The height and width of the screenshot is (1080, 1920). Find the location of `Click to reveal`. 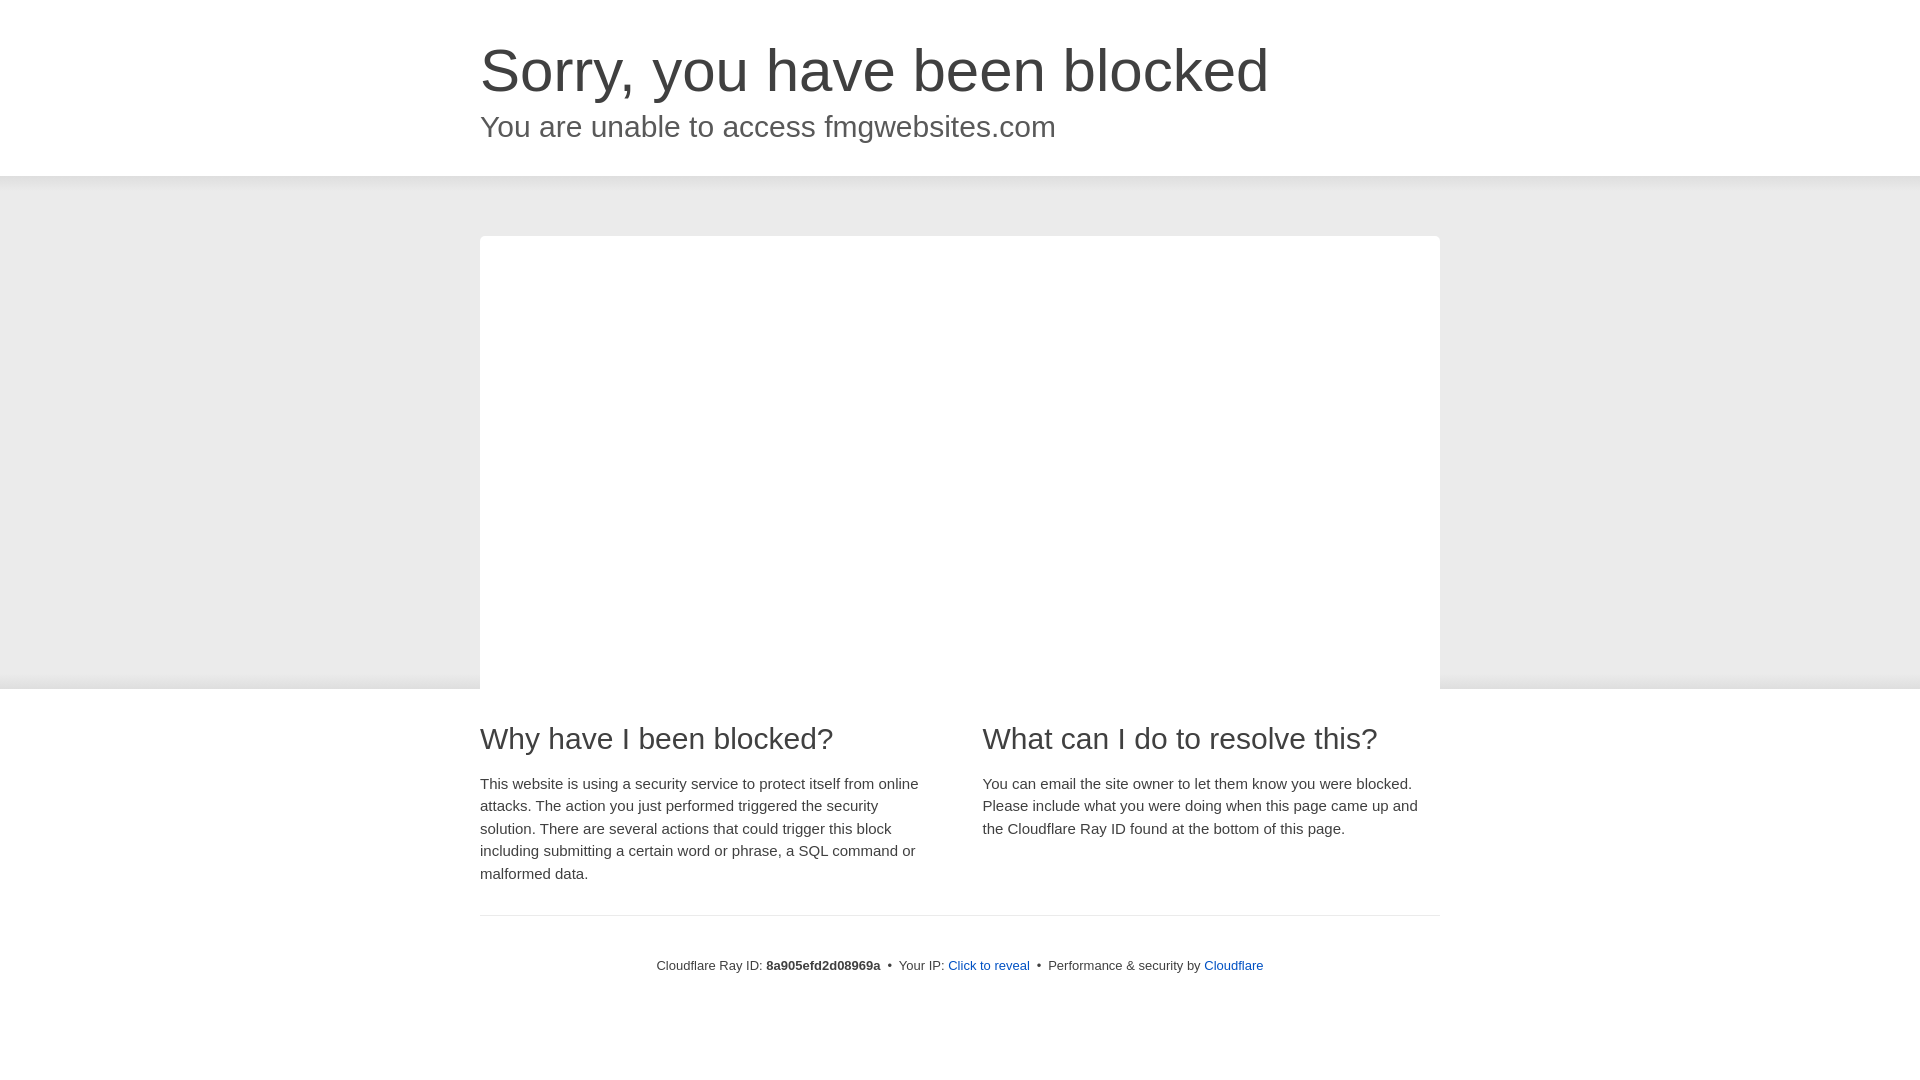

Click to reveal is located at coordinates (988, 966).